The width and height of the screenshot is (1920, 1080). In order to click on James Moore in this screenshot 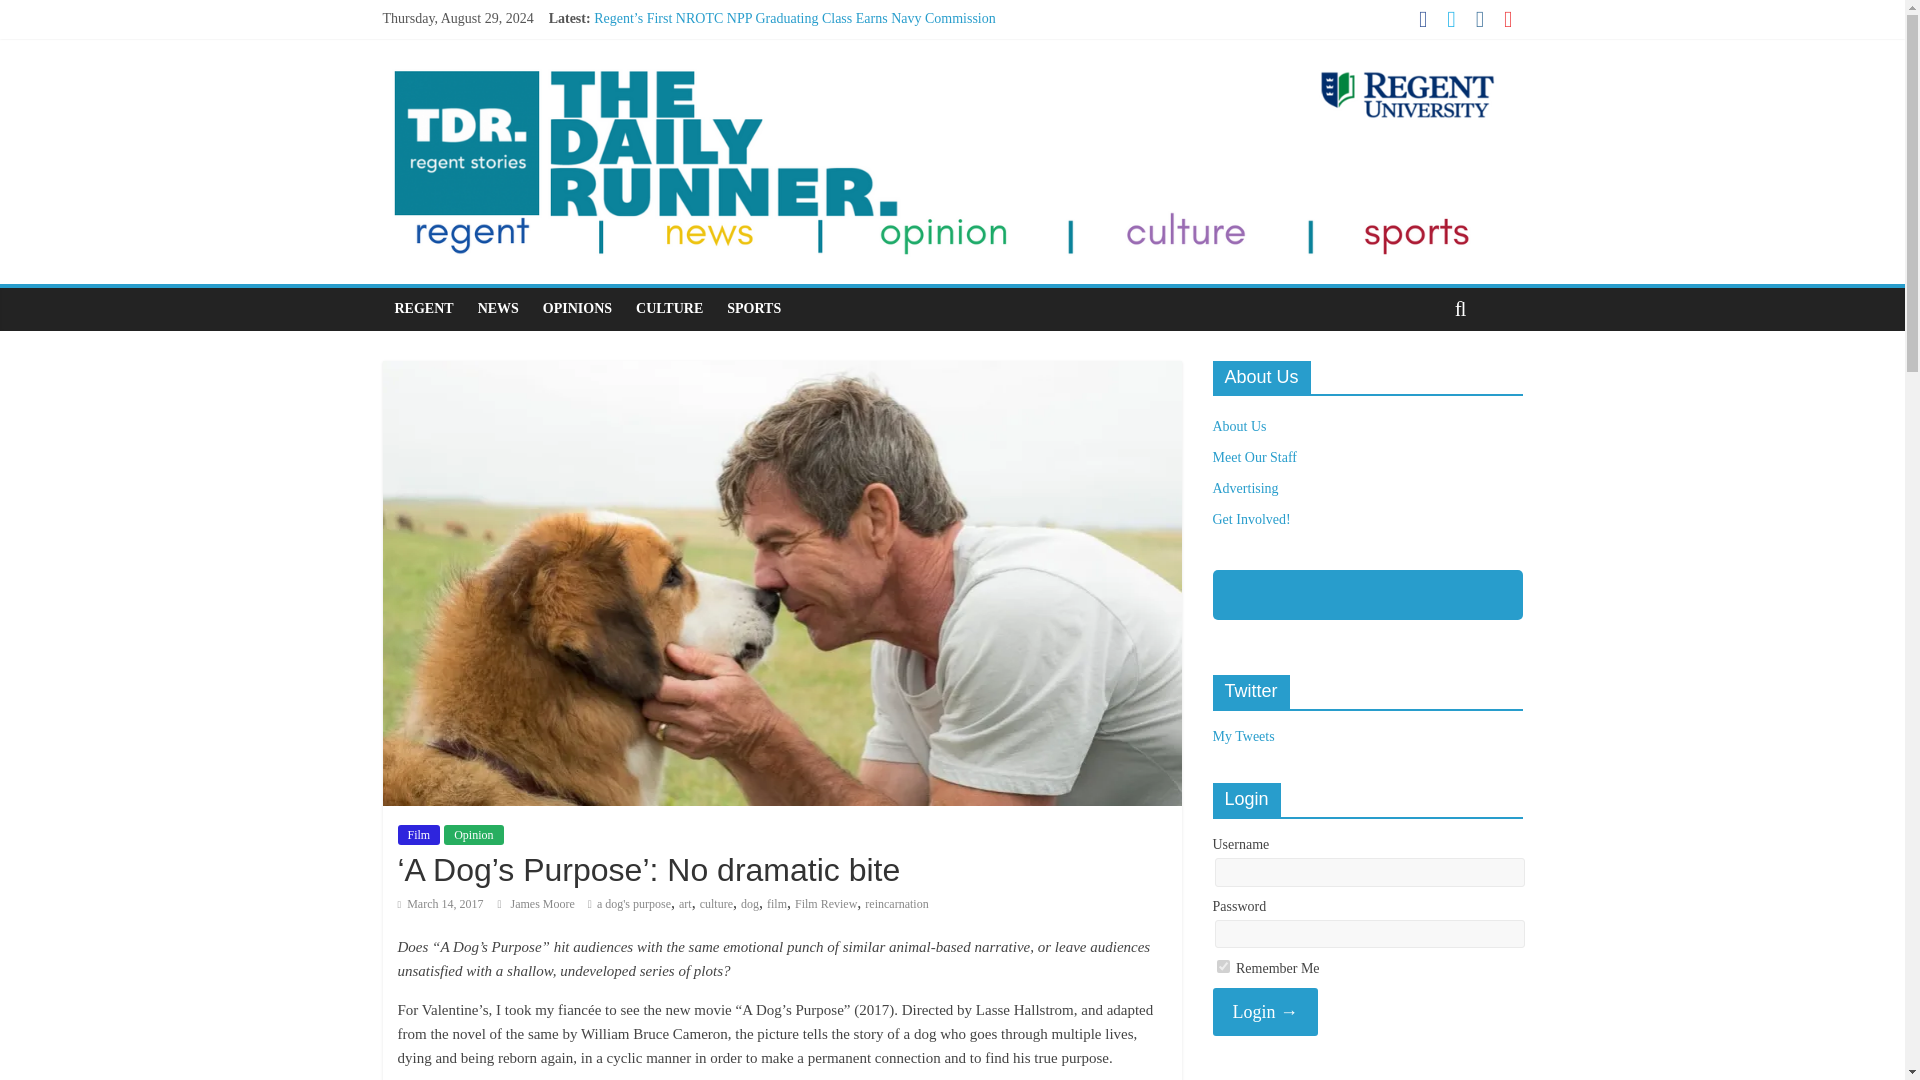, I will do `click(544, 904)`.